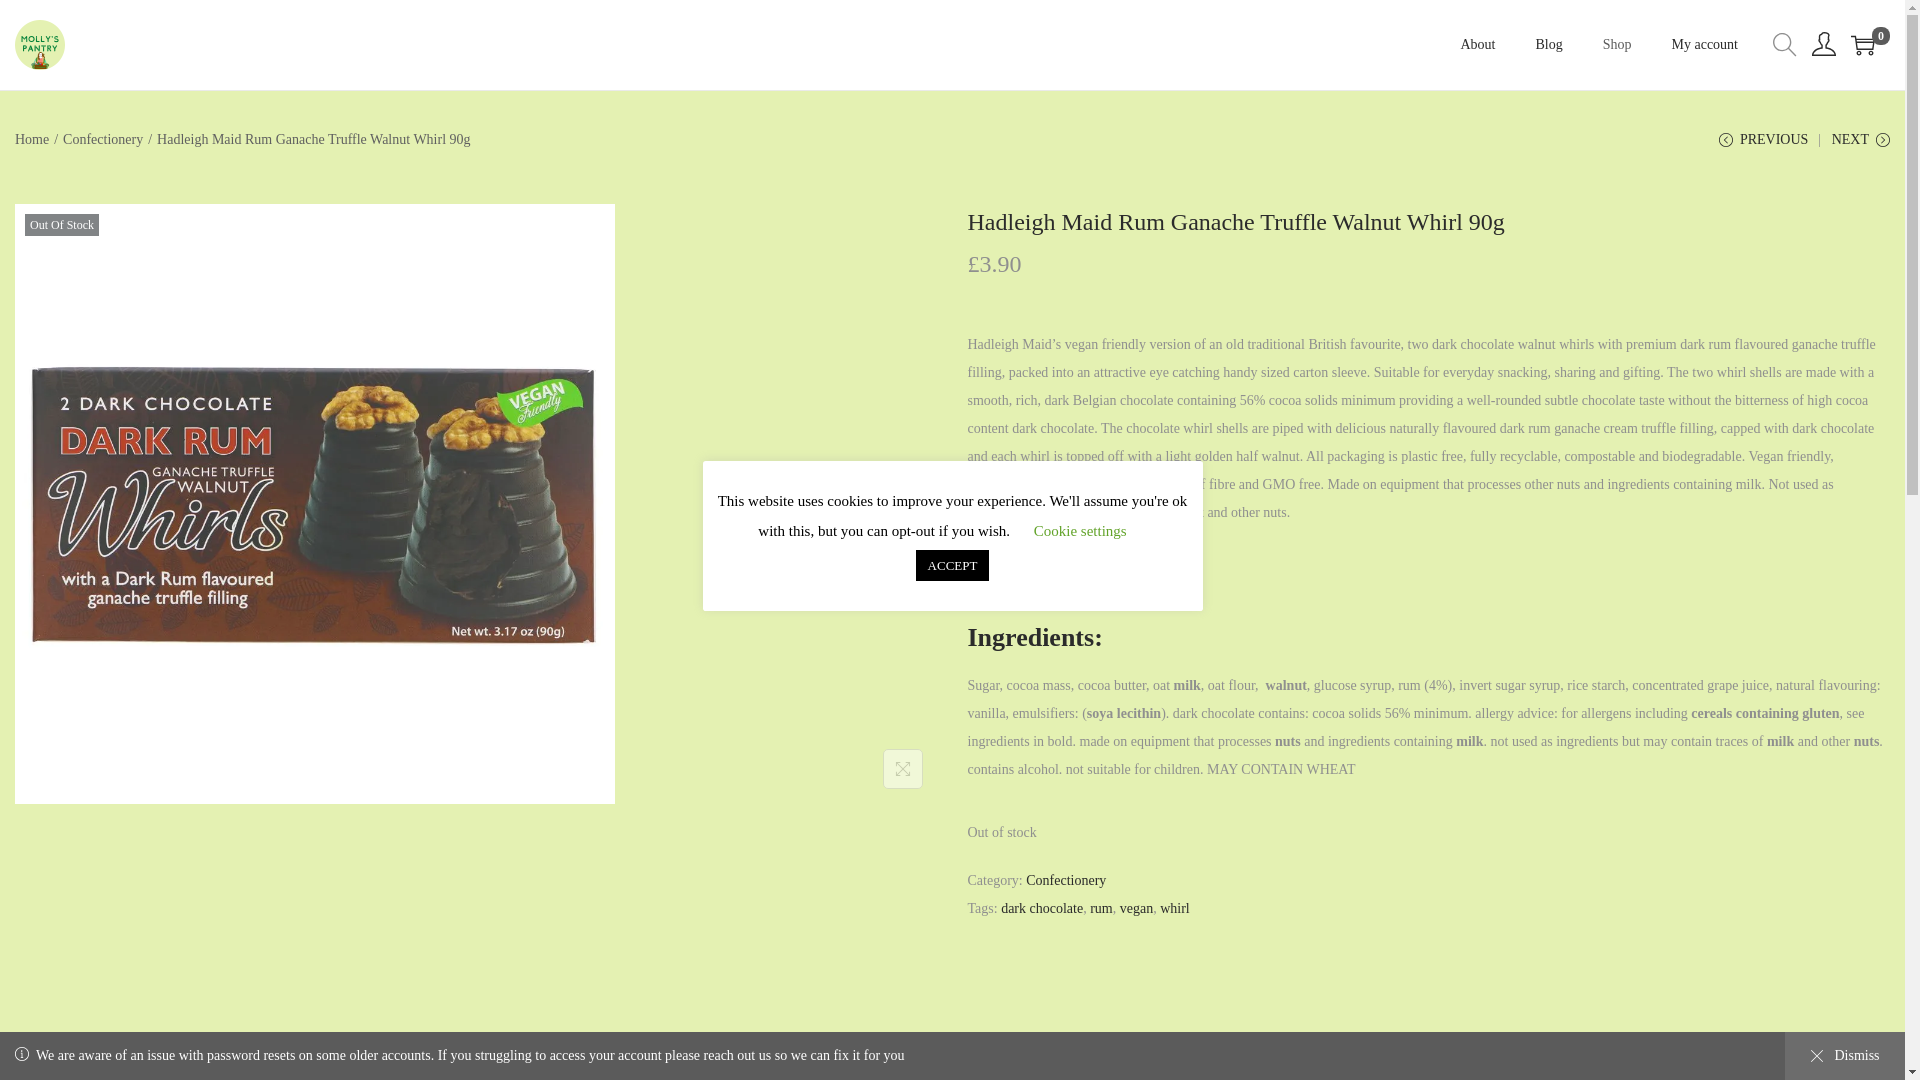  I want to click on rum, so click(1102, 908).